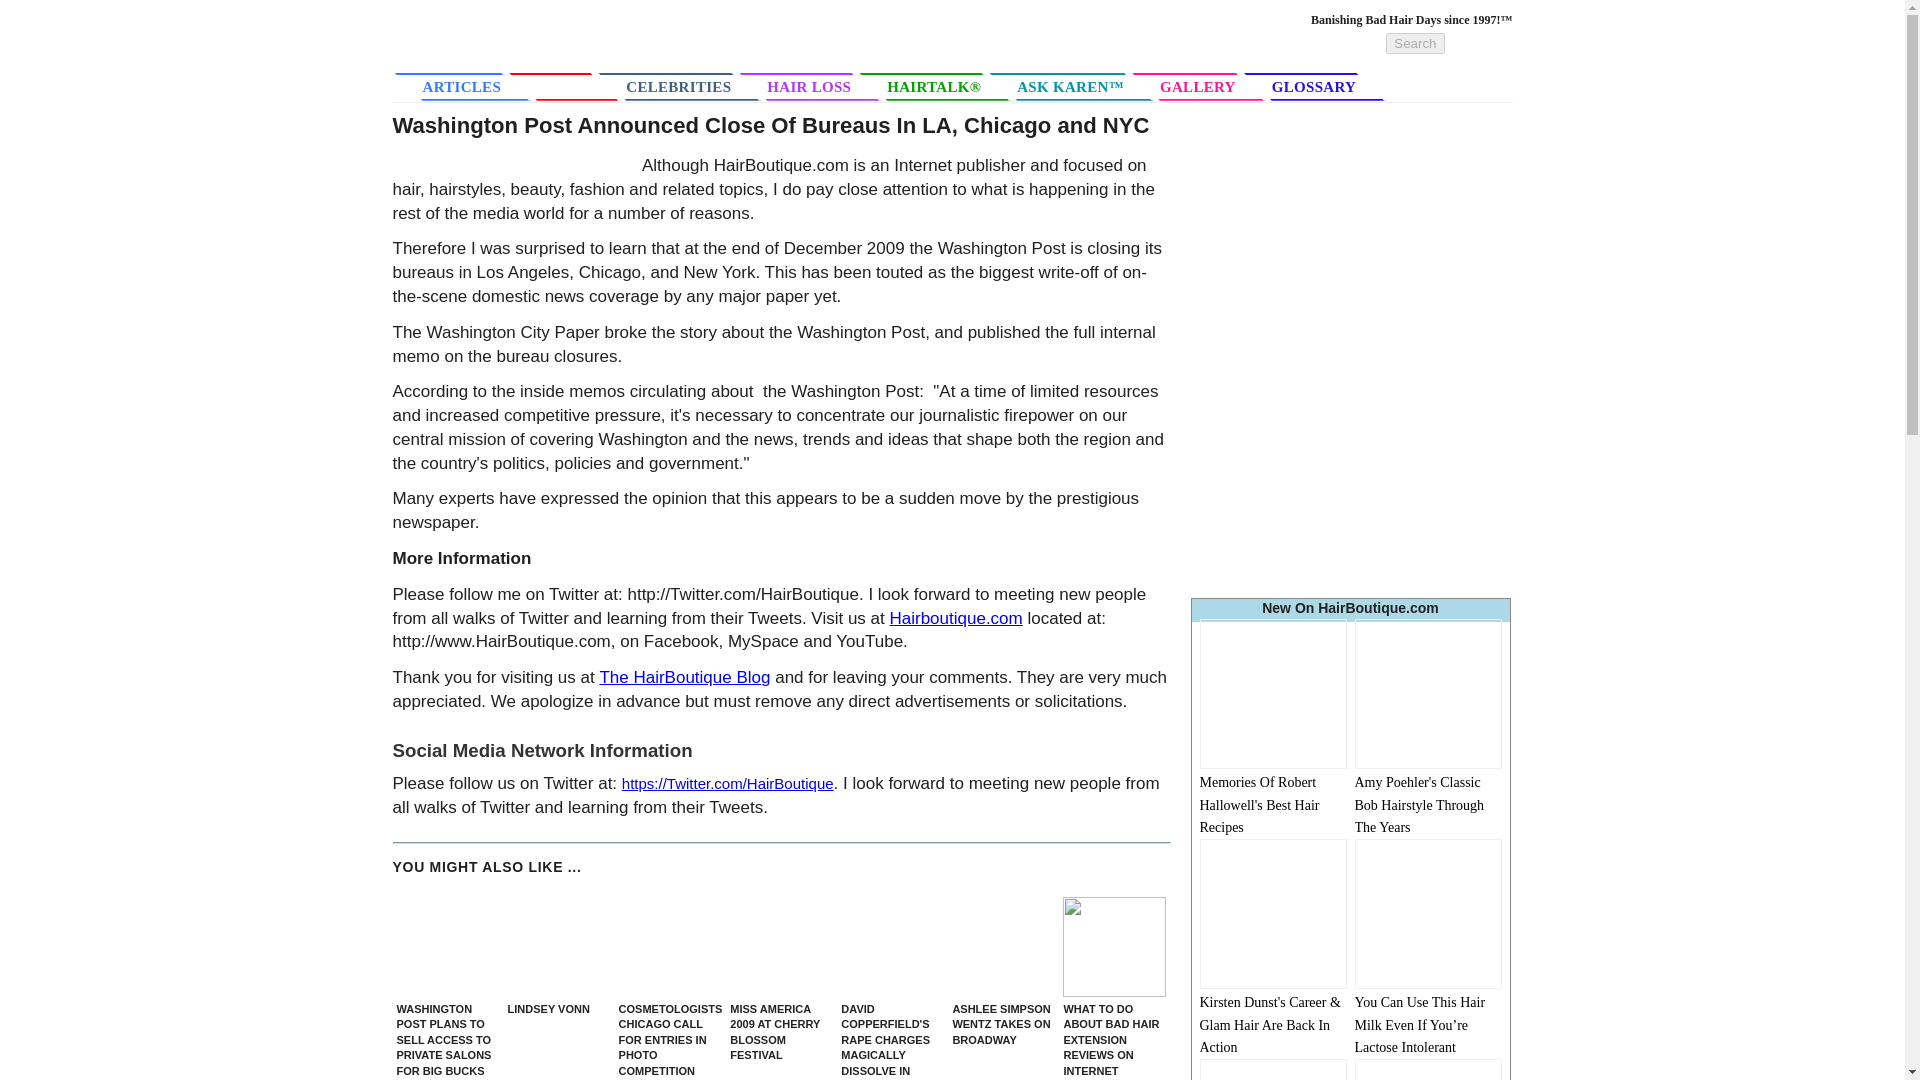  What do you see at coordinates (1427, 1070) in the screenshot?
I see `Maren Morris' W Curtain Bangs` at bounding box center [1427, 1070].